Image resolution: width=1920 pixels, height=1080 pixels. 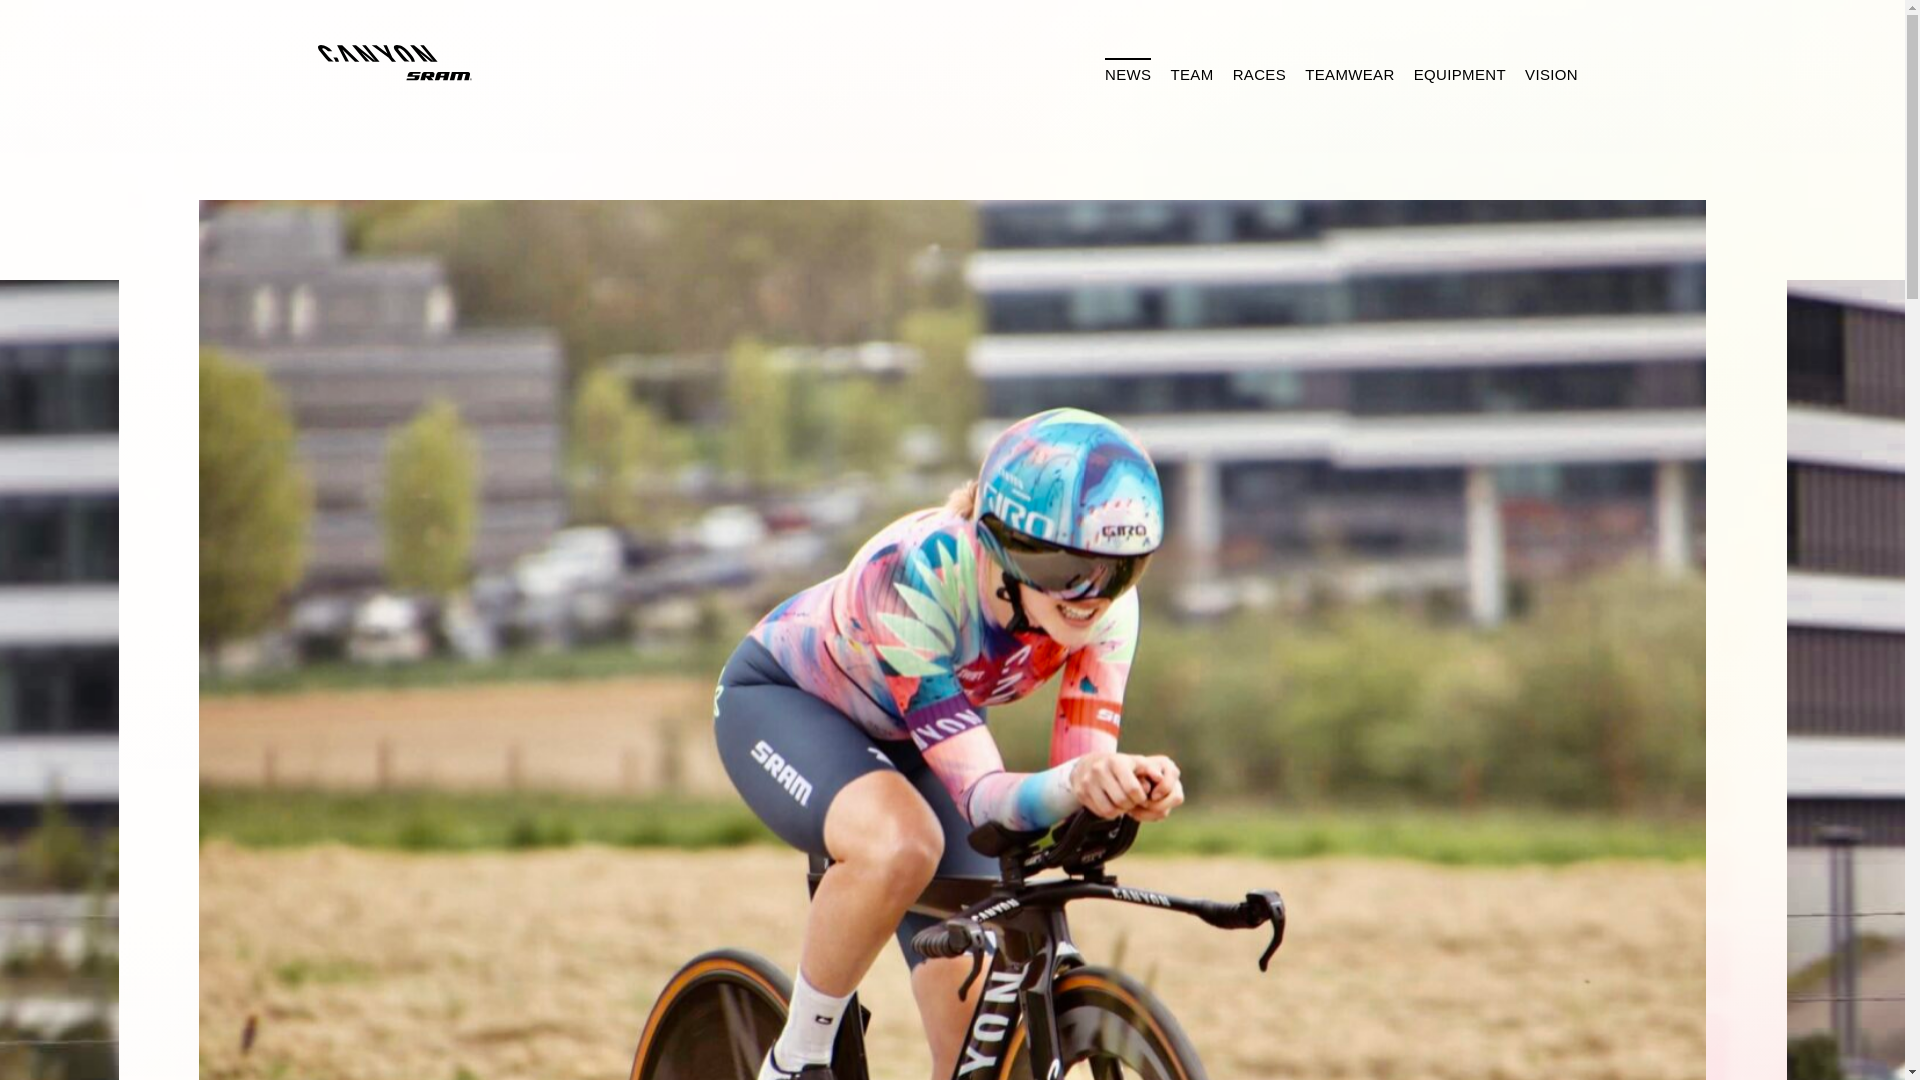 What do you see at coordinates (1128, 72) in the screenshot?
I see `NEWS` at bounding box center [1128, 72].